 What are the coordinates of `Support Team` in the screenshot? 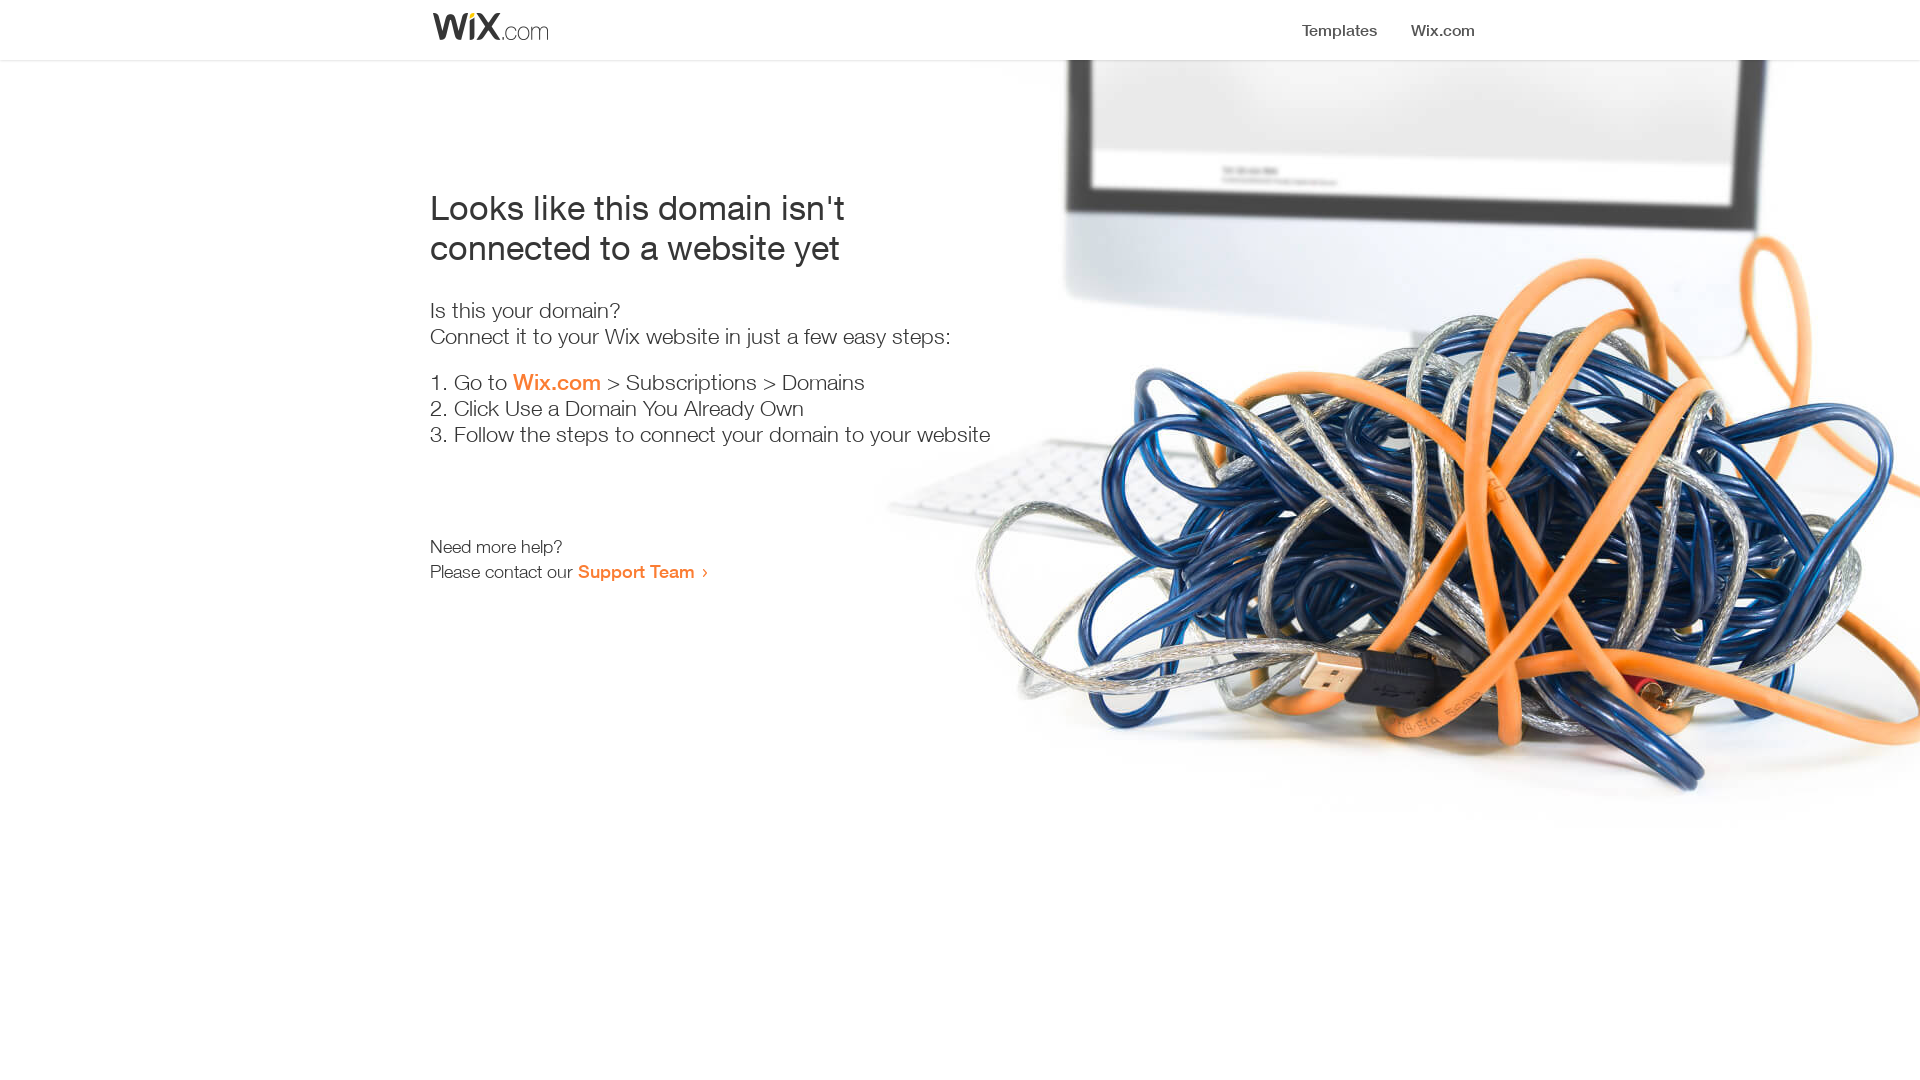 It's located at (636, 571).